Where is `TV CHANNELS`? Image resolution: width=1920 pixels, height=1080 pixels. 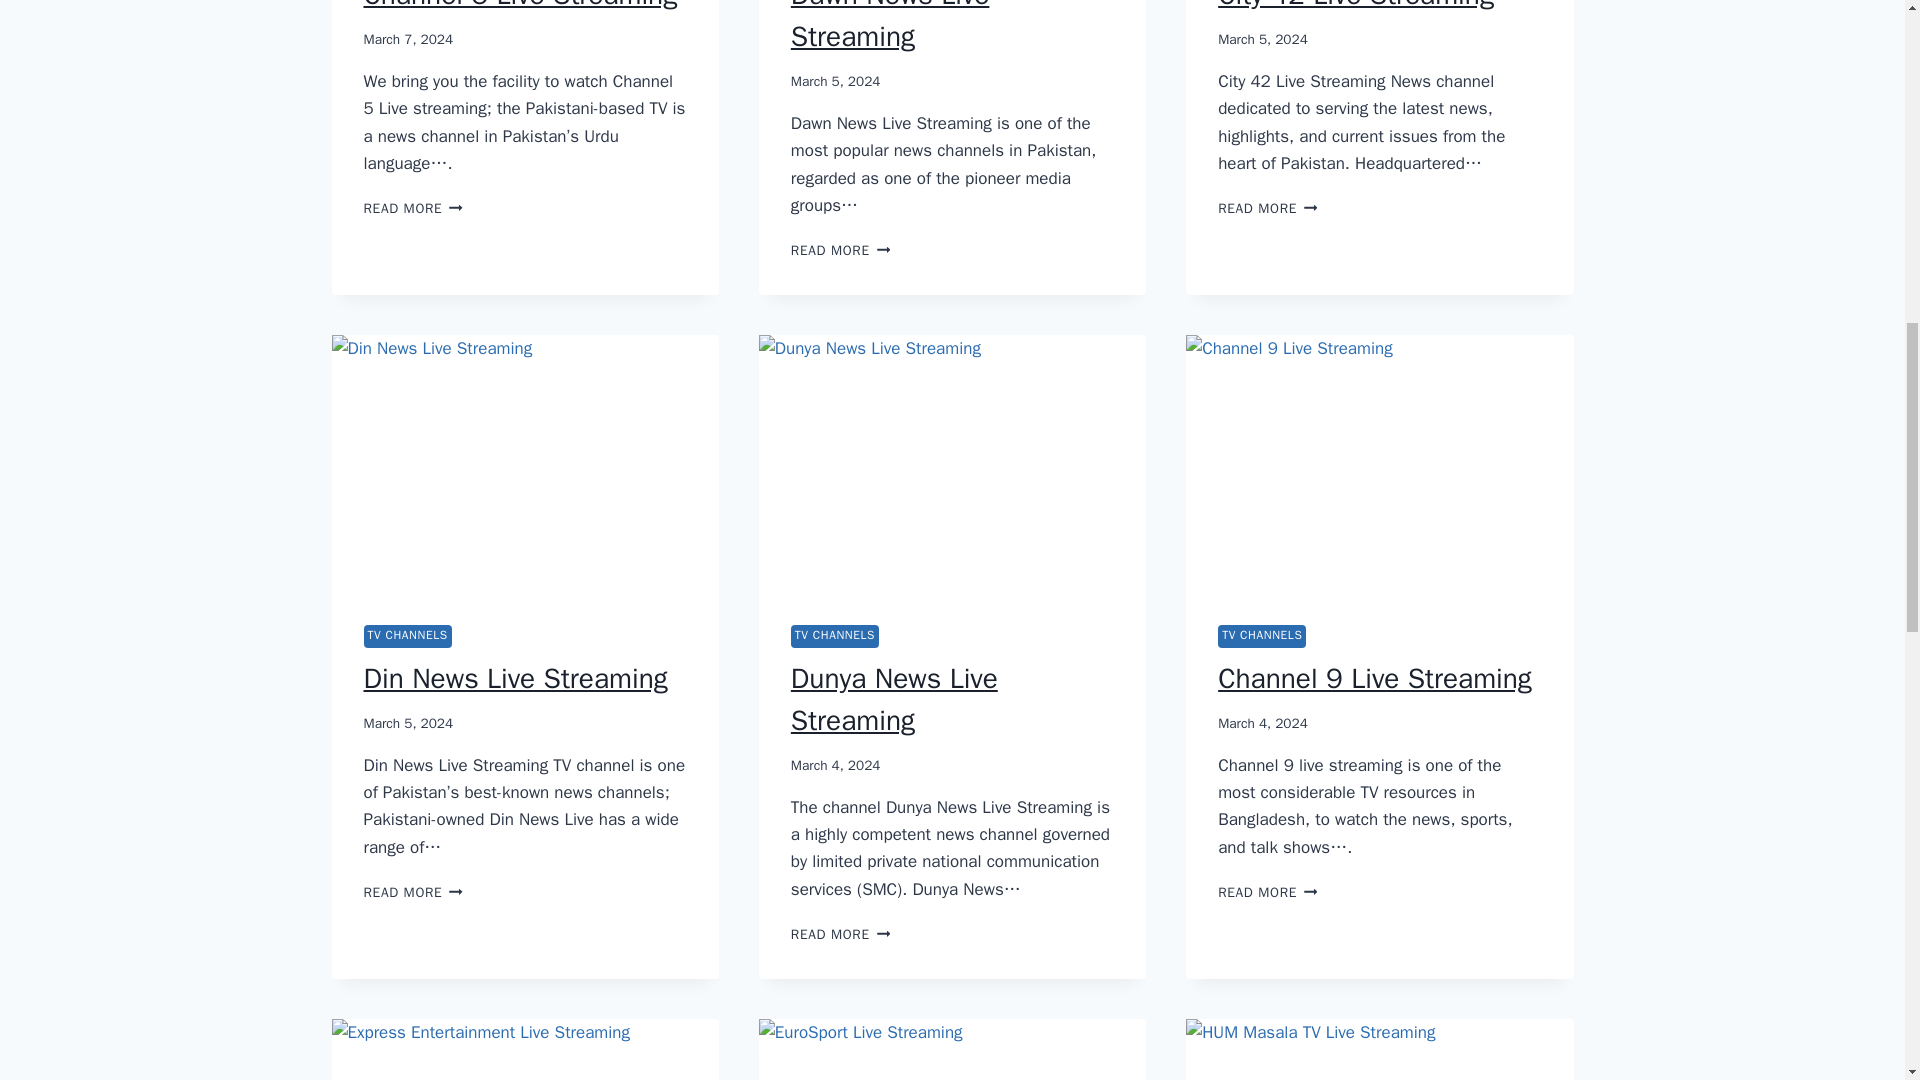
TV CHANNELS is located at coordinates (413, 892).